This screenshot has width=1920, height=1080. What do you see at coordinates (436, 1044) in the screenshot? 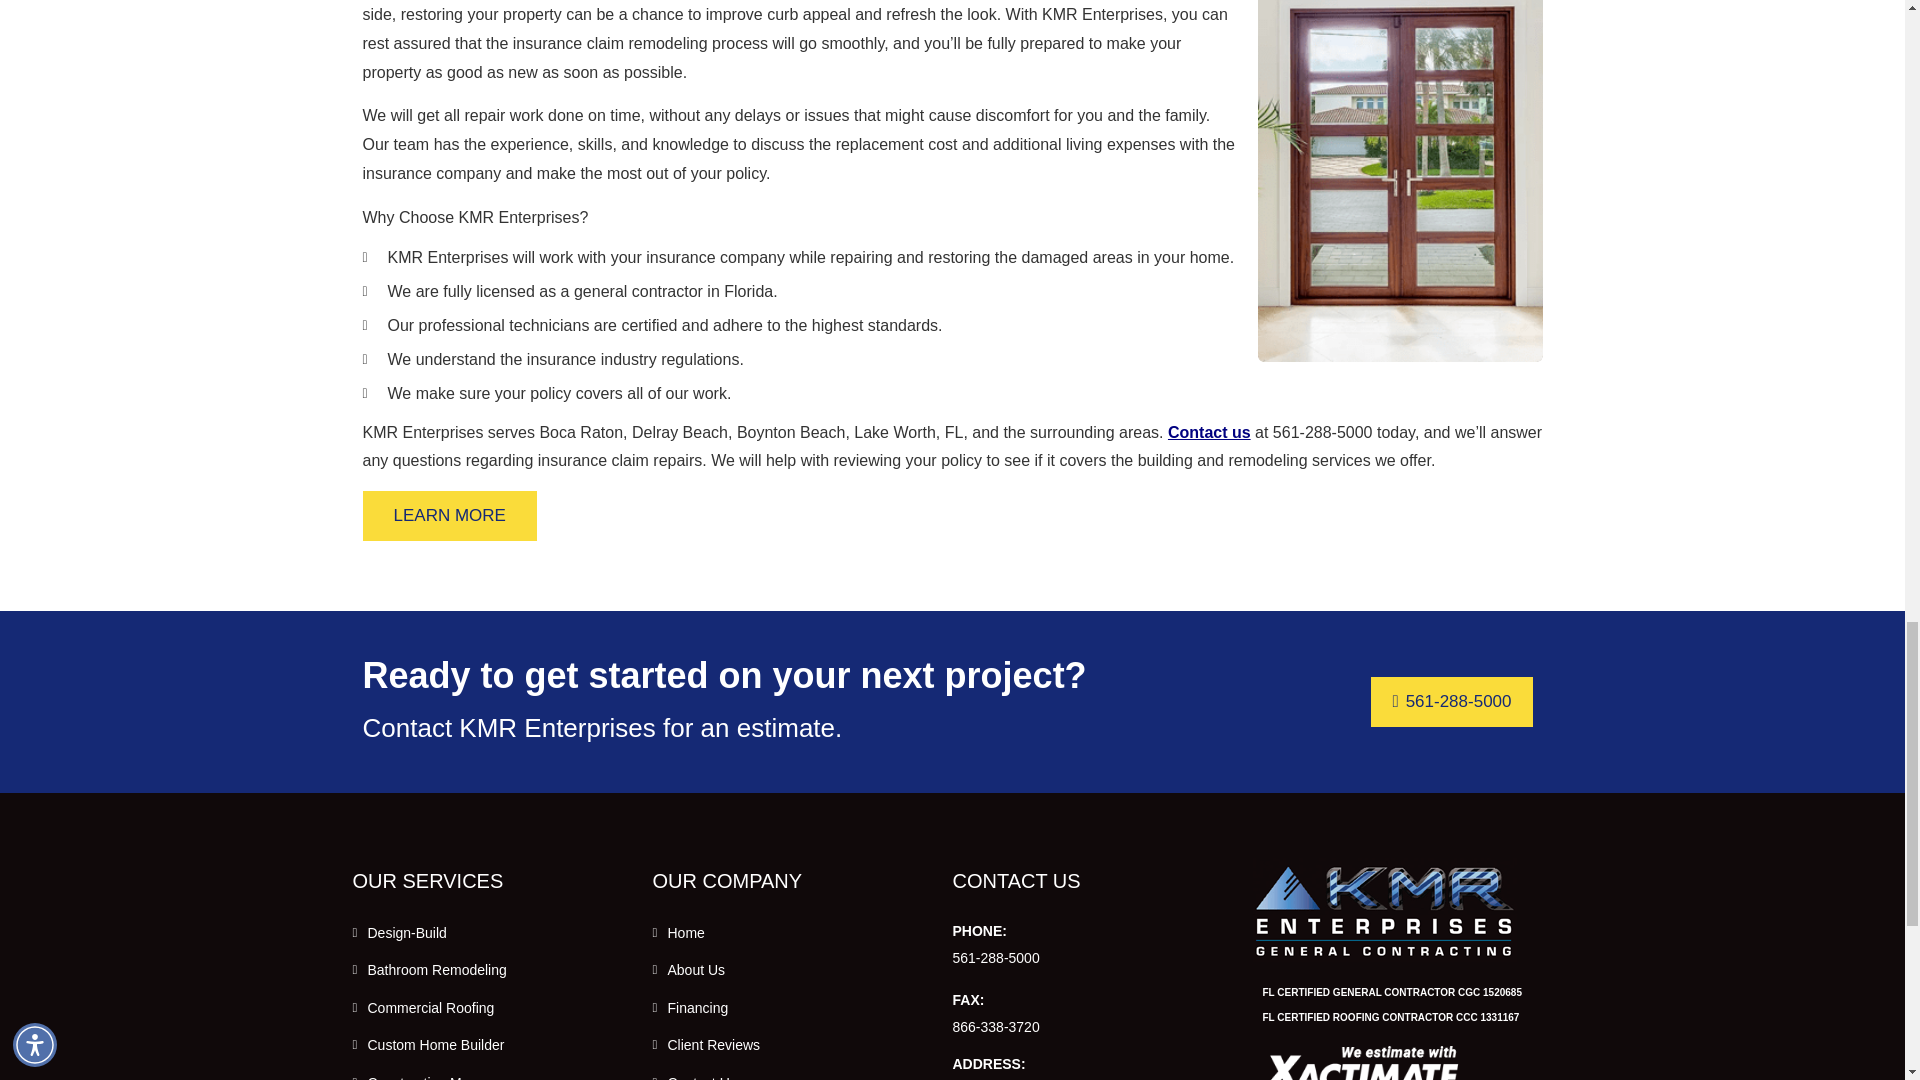
I see `Custom Home Builder` at bounding box center [436, 1044].